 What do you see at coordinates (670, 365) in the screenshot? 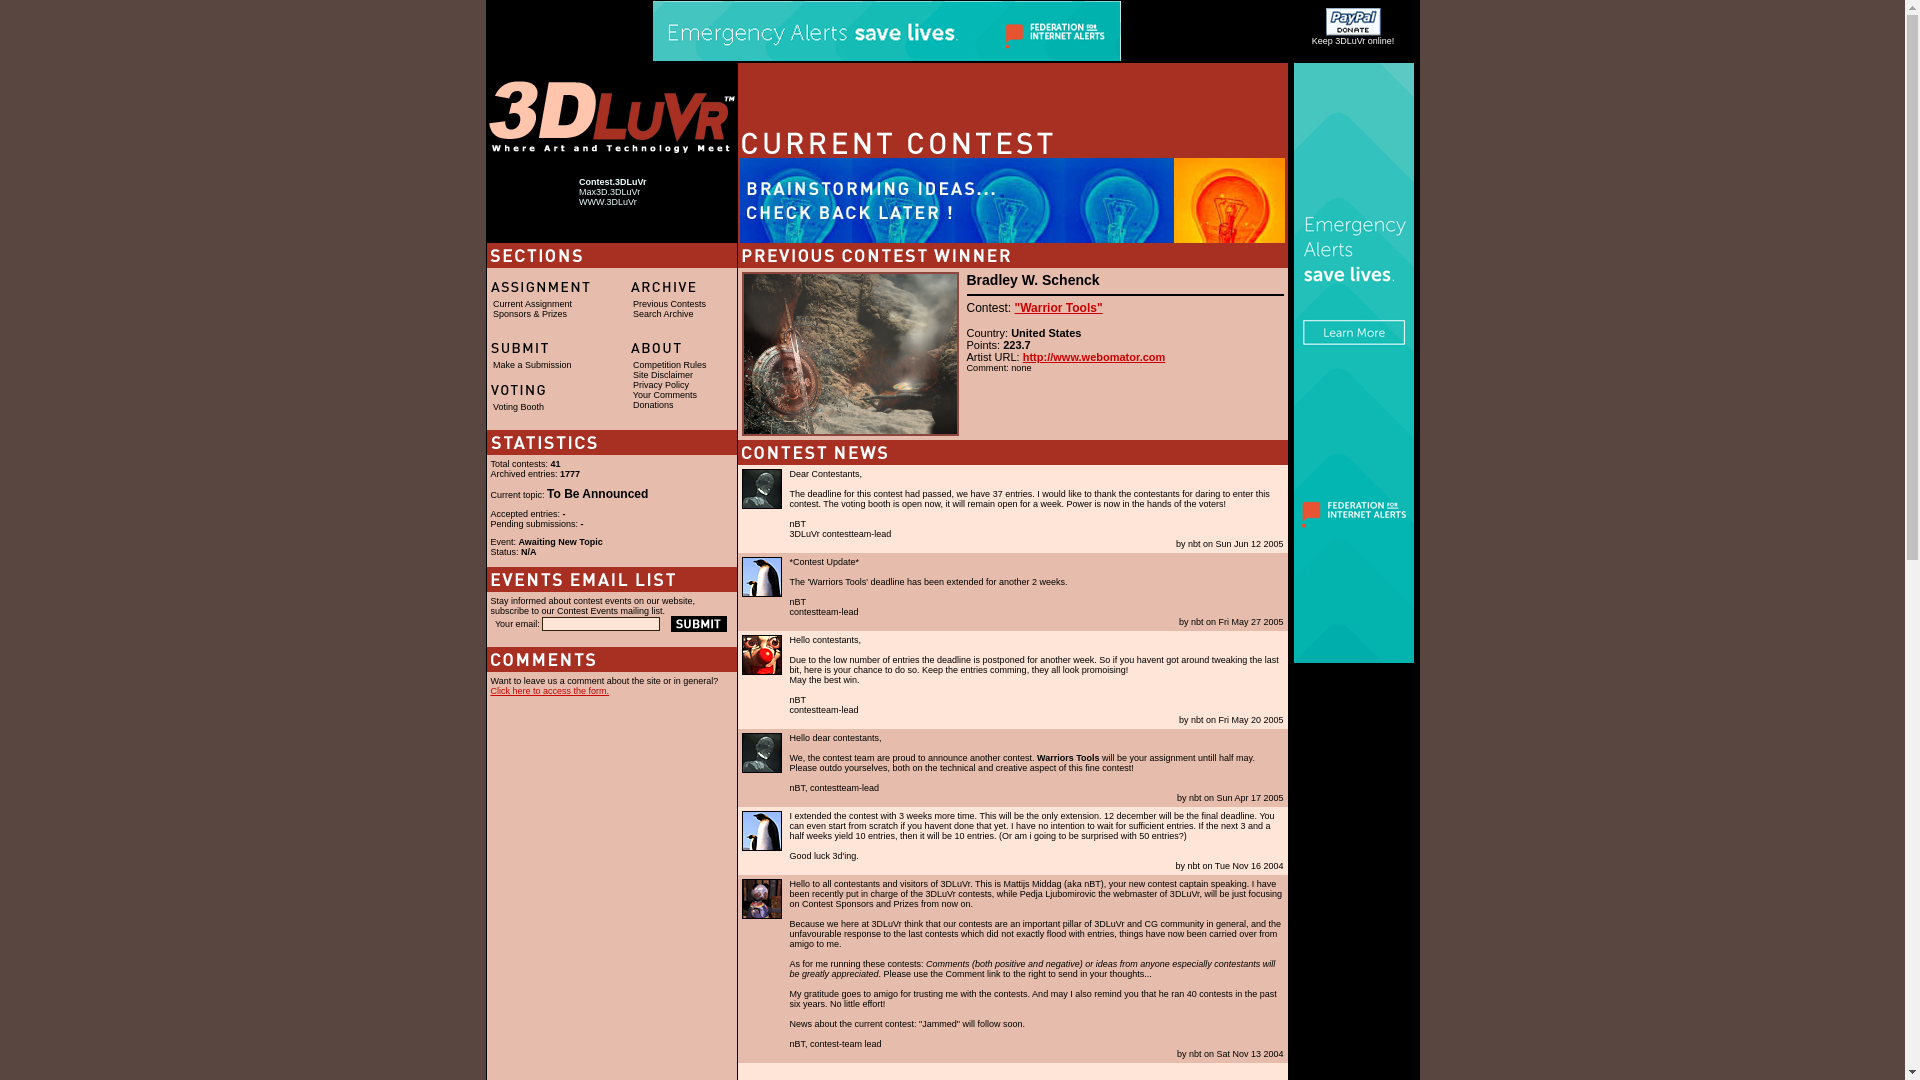
I see `Competition Rules` at bounding box center [670, 365].